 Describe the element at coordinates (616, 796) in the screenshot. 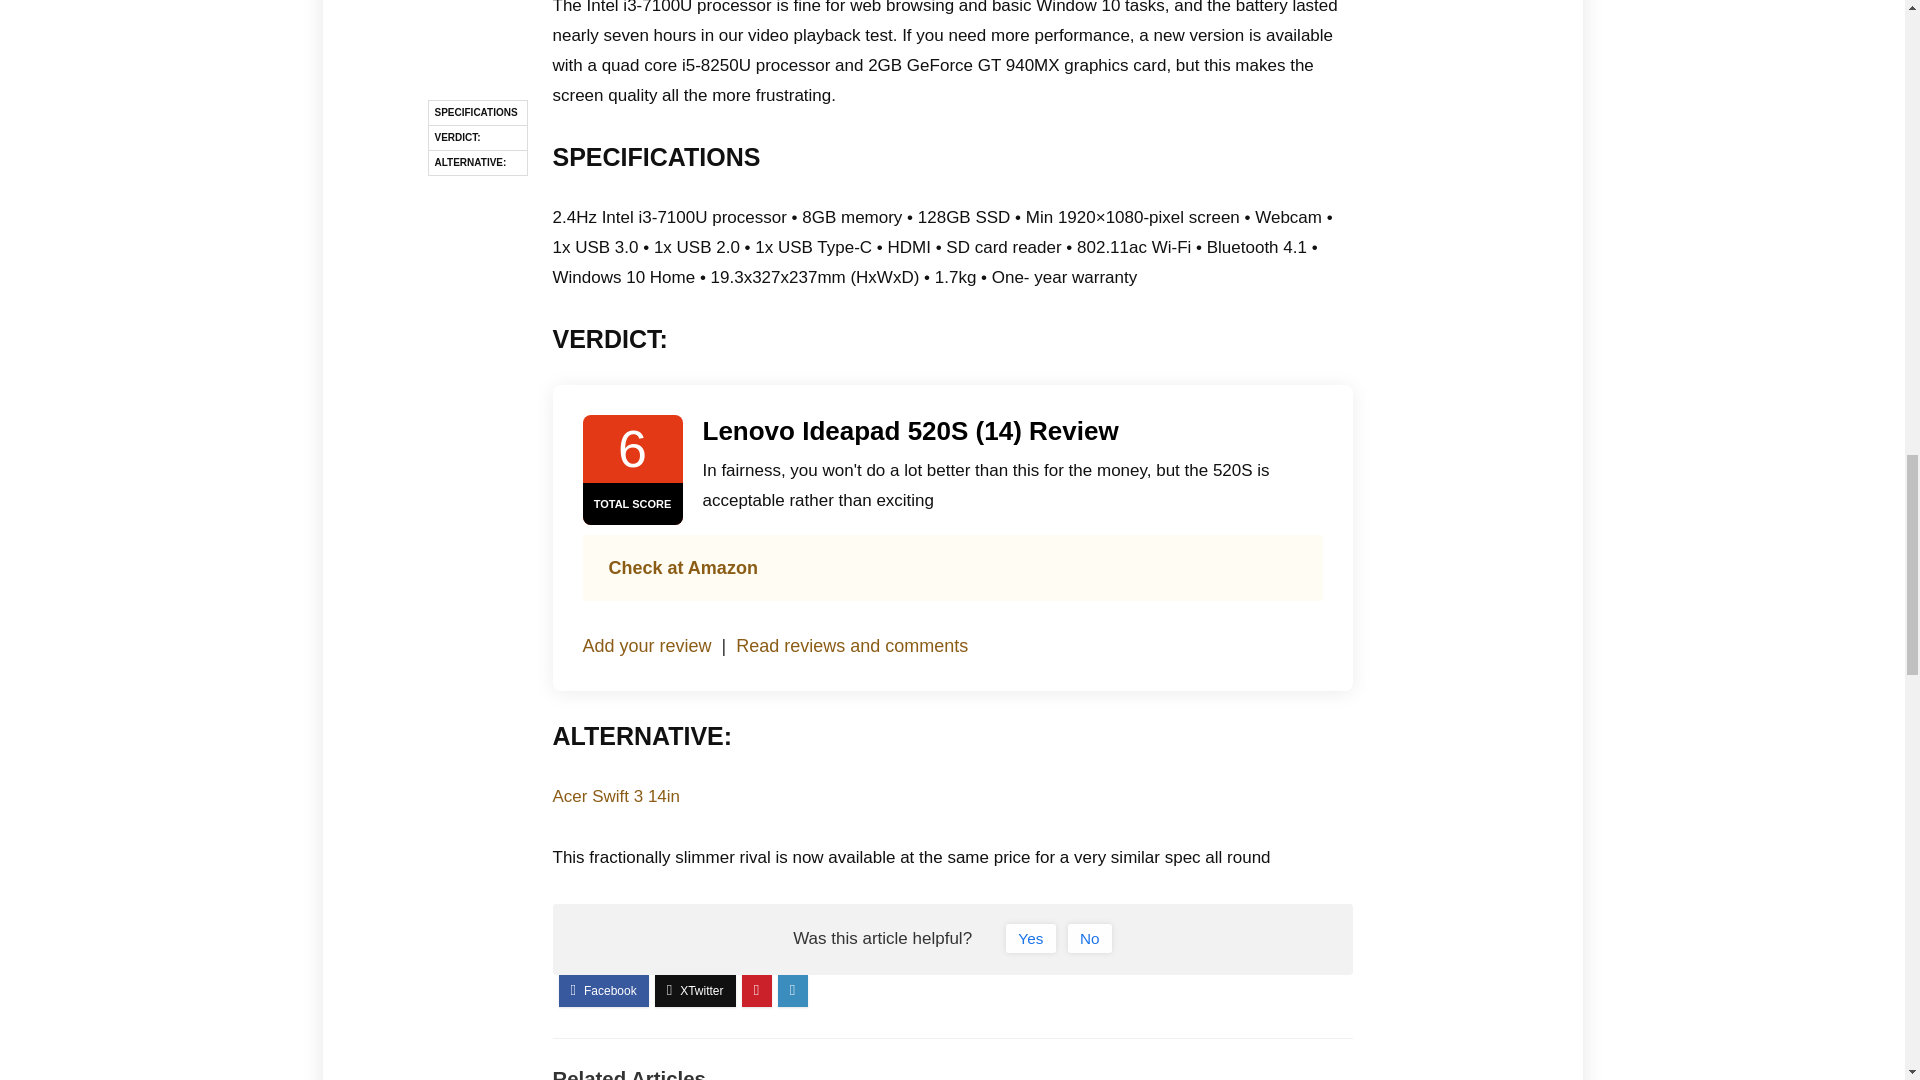

I see `Acer Swift 3 14in` at that location.